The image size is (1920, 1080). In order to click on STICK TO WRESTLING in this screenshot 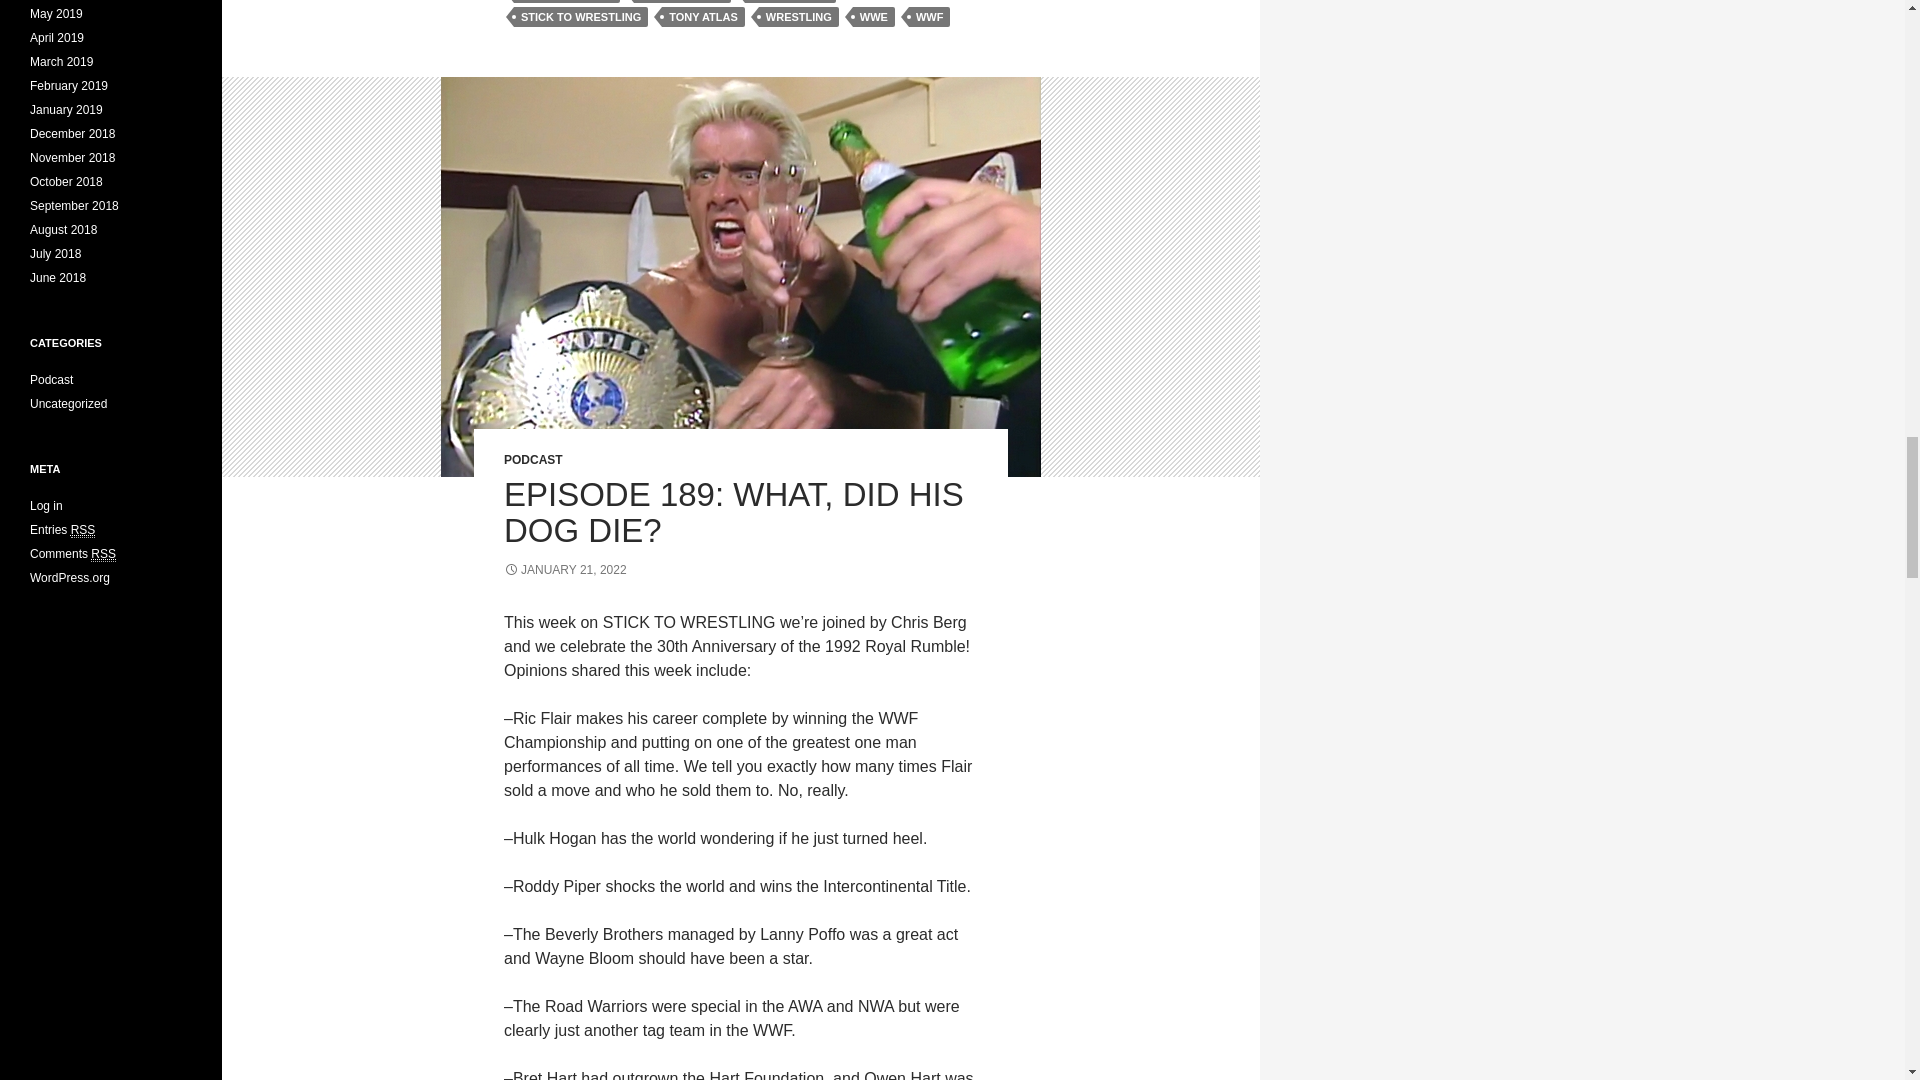, I will do `click(581, 16)`.